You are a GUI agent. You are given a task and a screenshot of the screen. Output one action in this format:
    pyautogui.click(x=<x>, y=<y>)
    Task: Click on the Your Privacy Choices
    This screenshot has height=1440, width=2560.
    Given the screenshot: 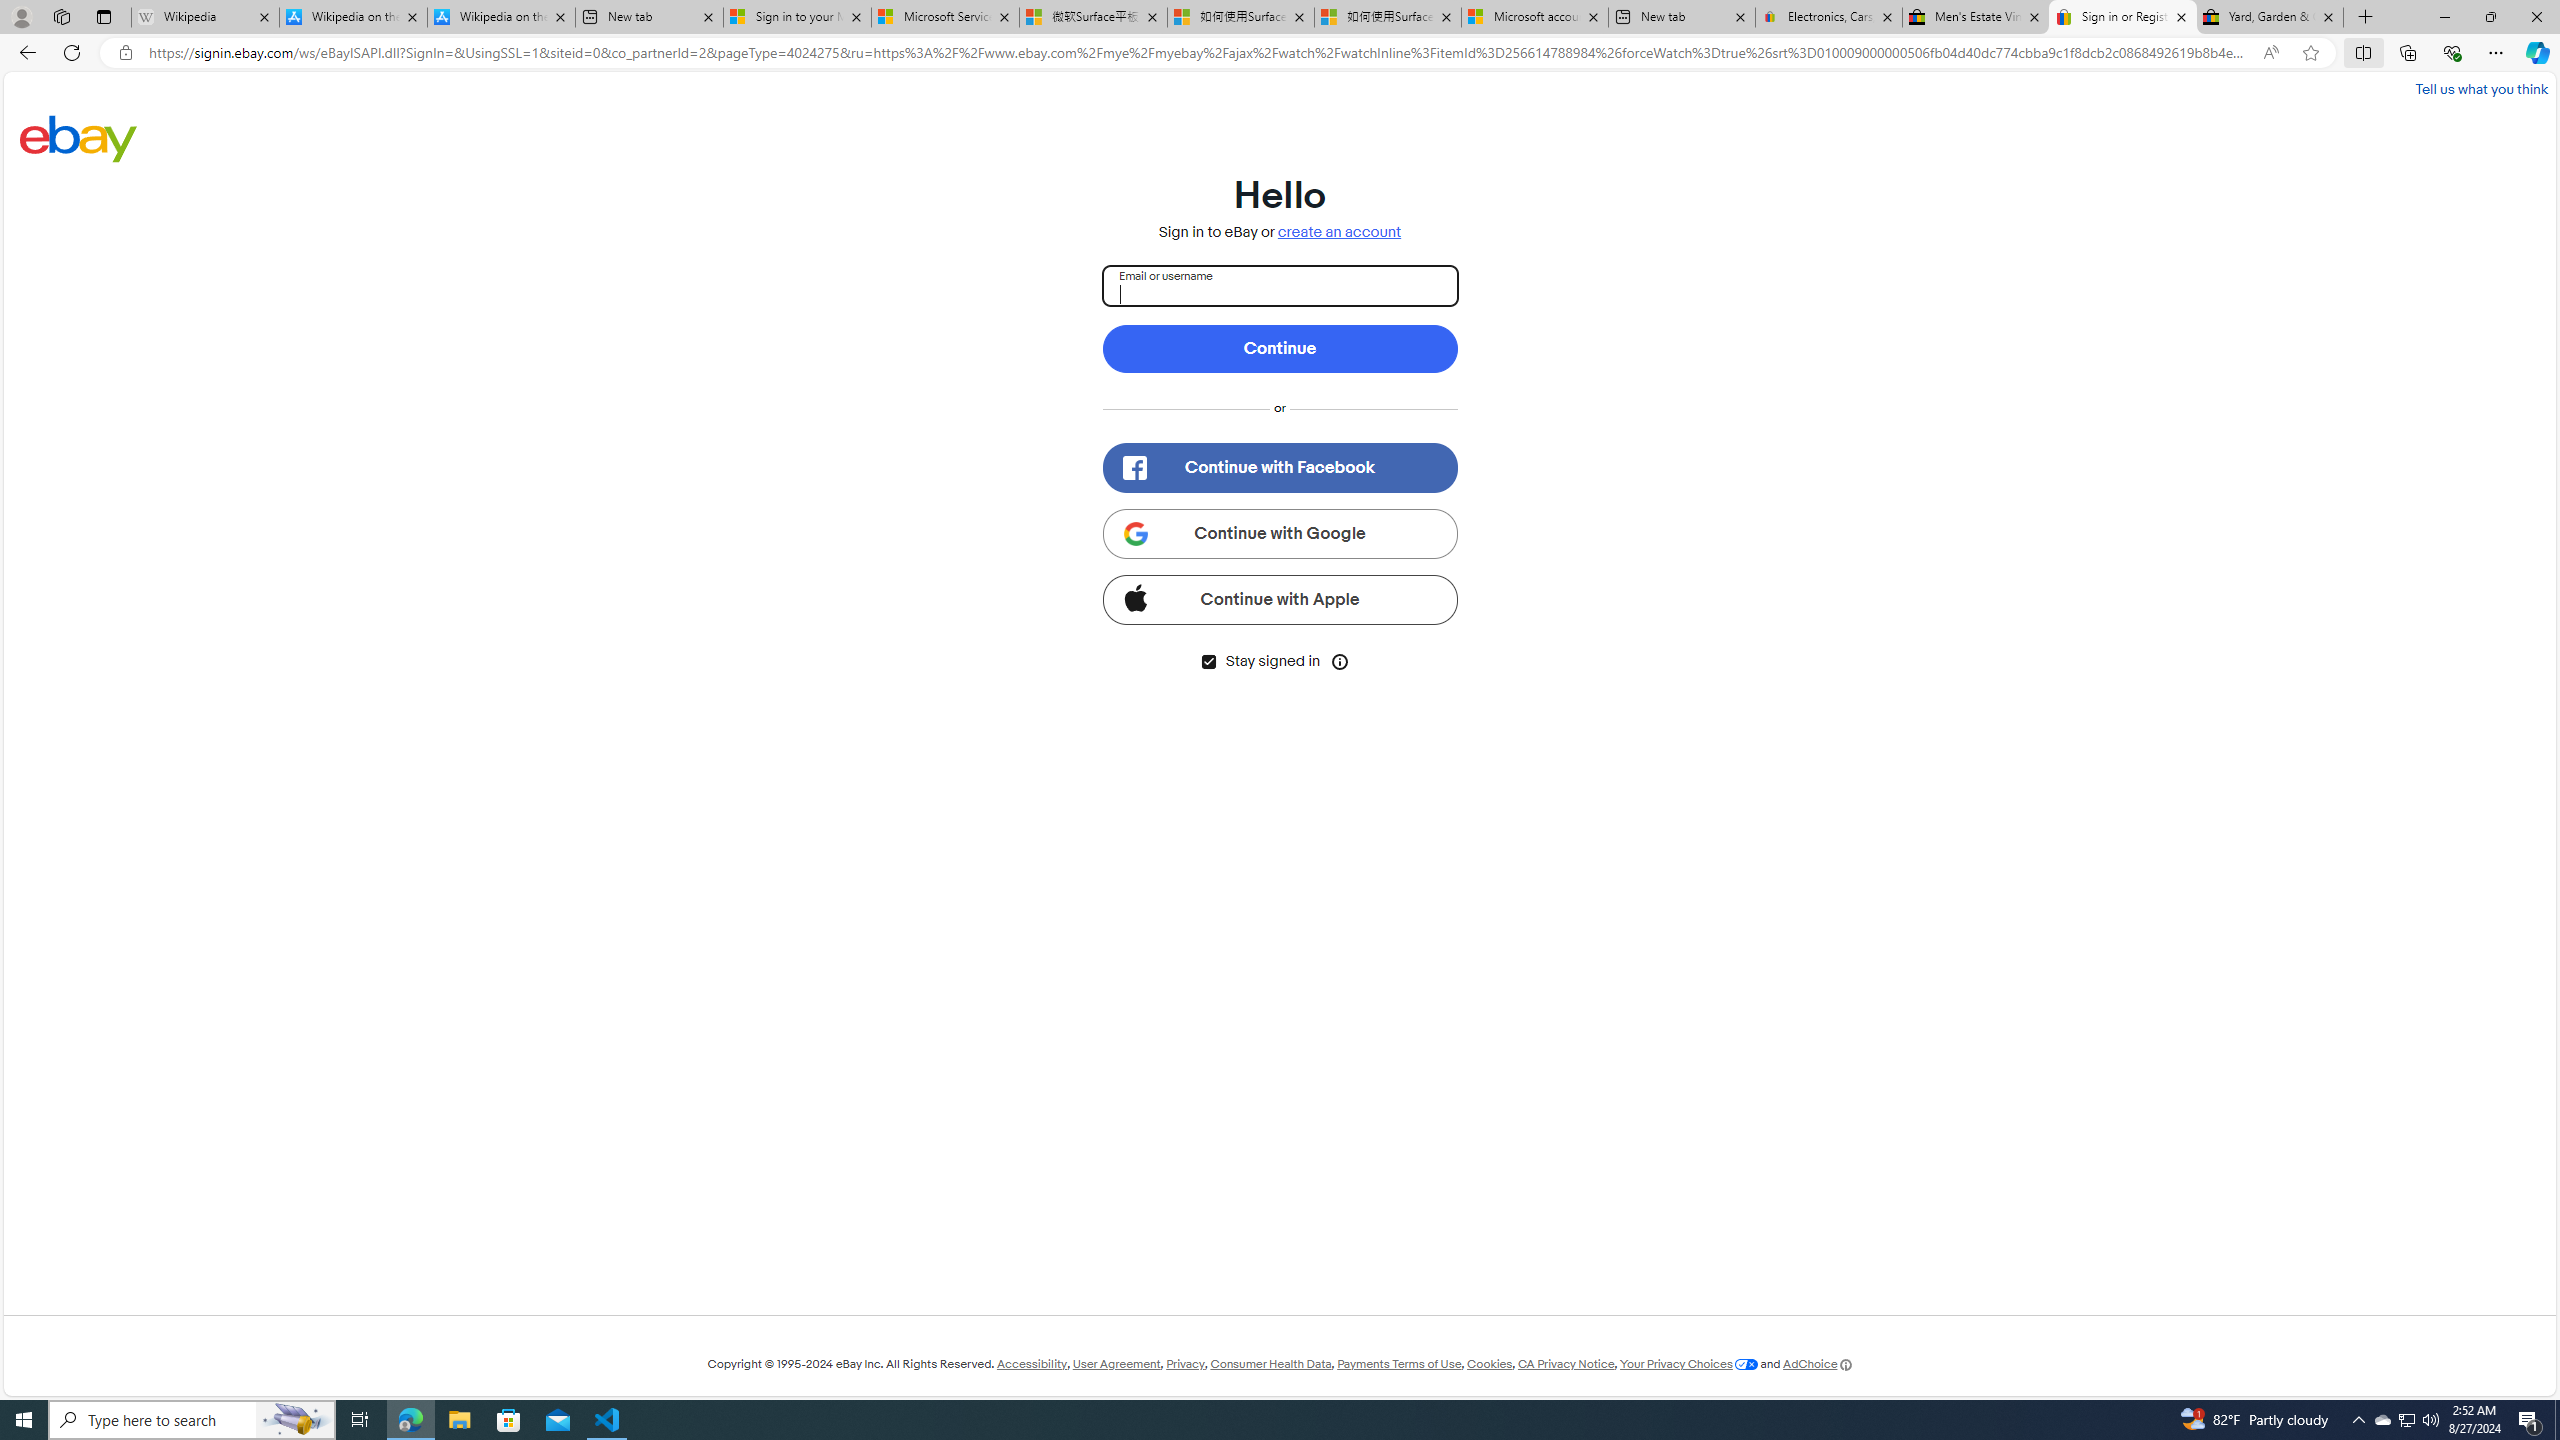 What is the action you would take?
    pyautogui.click(x=1689, y=1364)
    